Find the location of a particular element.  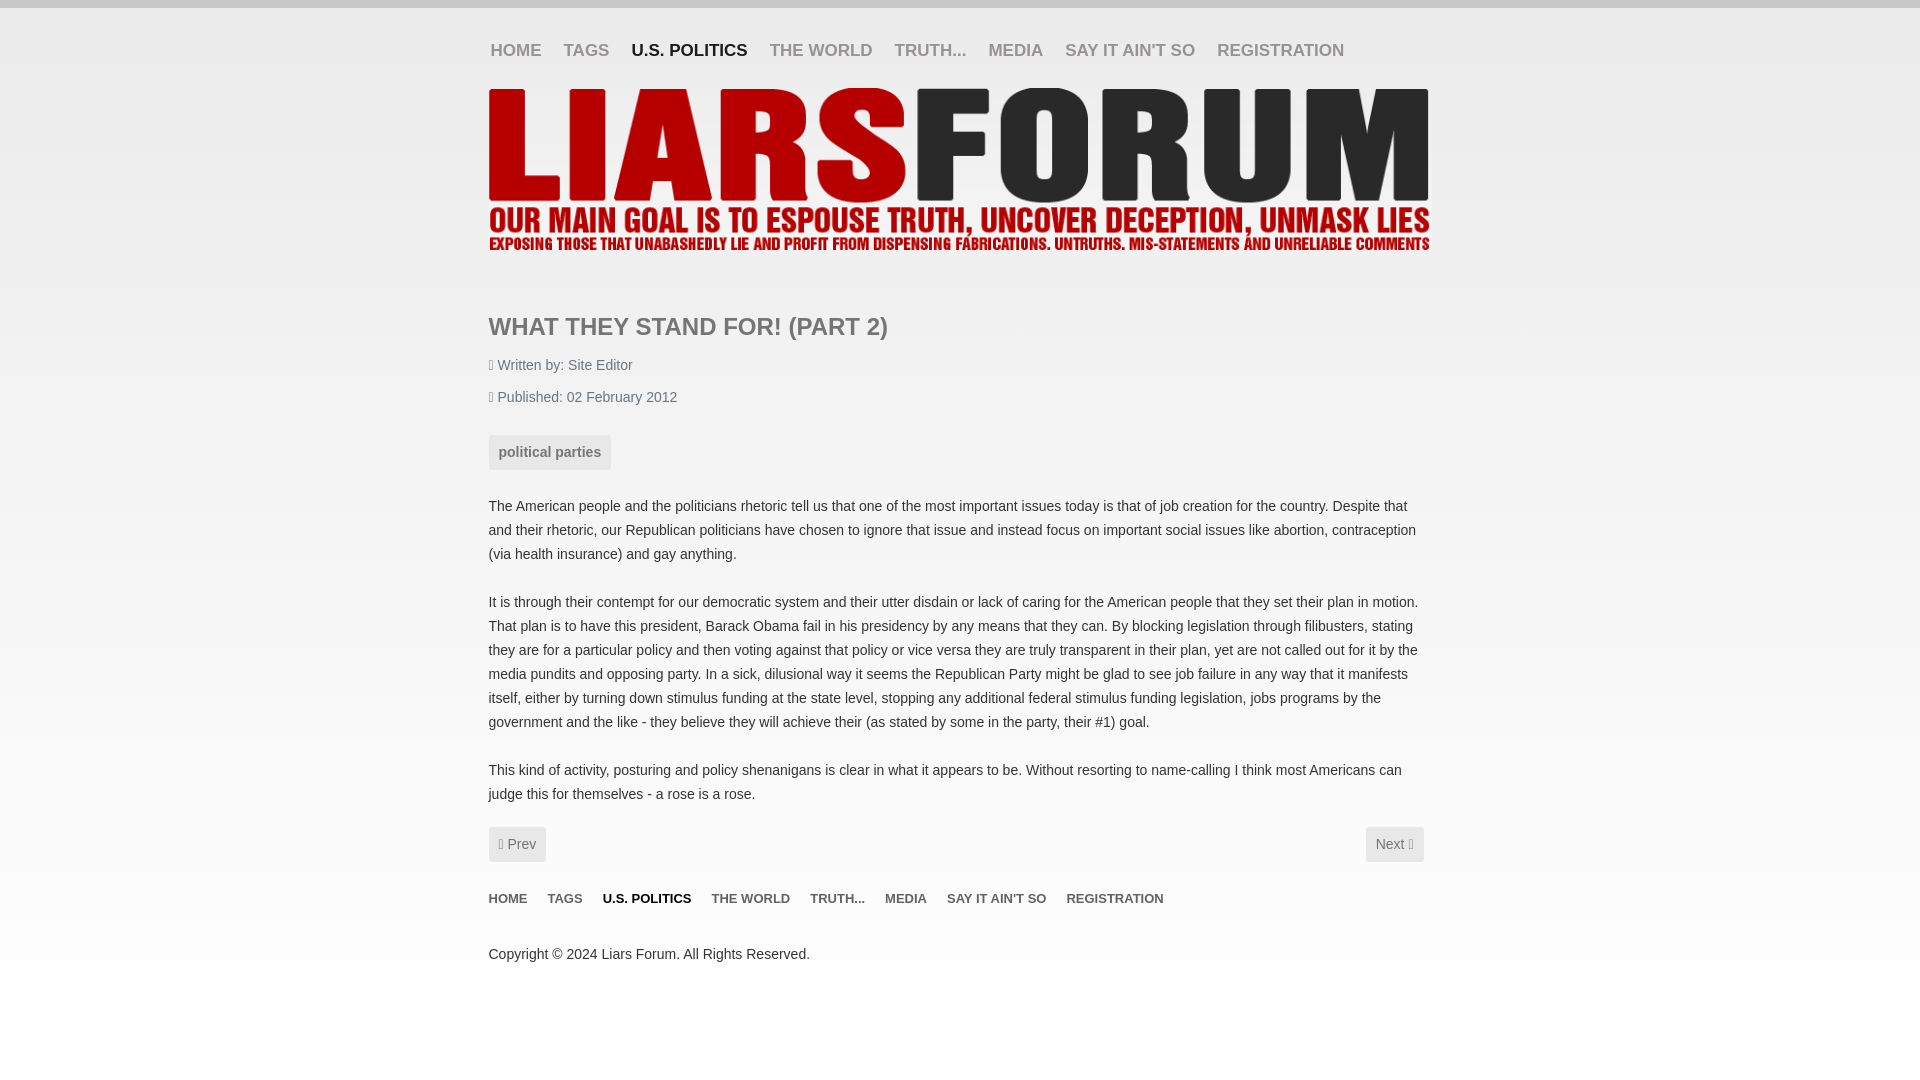

TAGS is located at coordinates (1394, 844).